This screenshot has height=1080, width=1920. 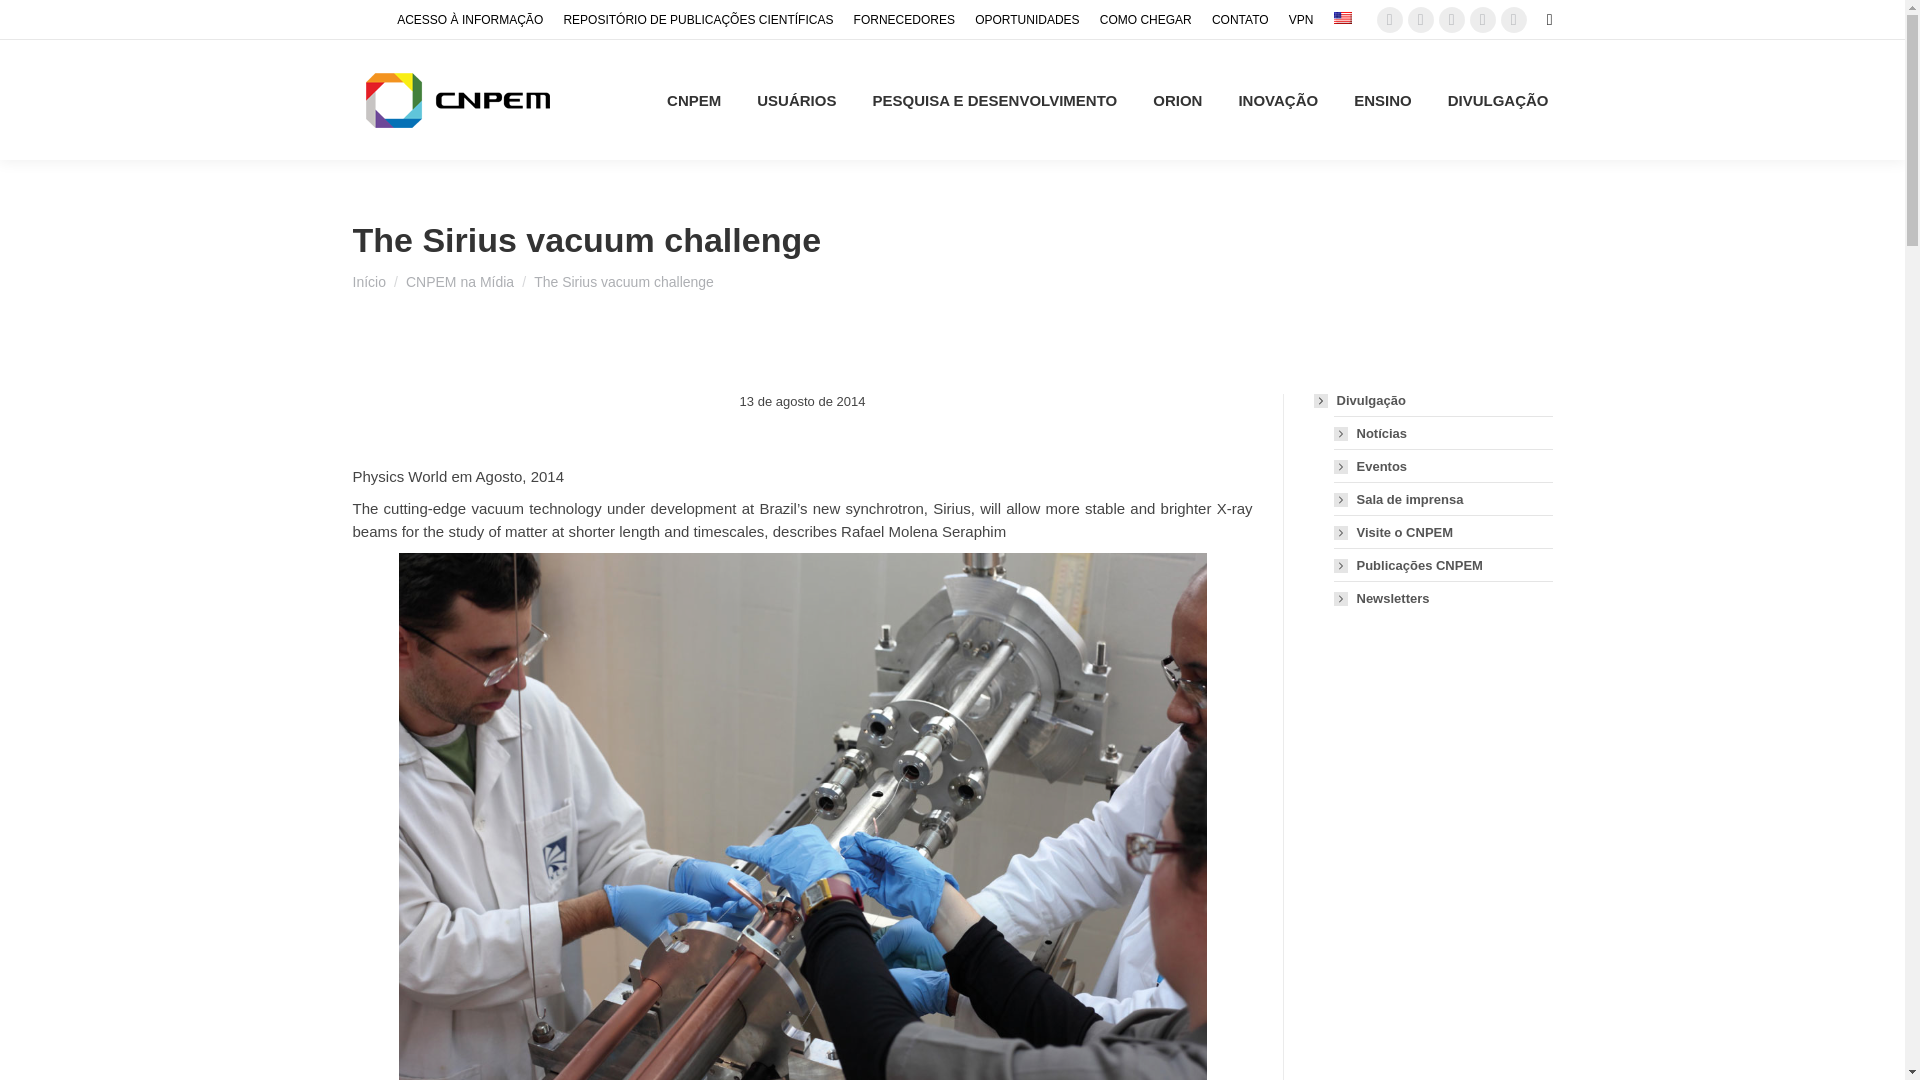 I want to click on Go!, so click(x=20, y=22).